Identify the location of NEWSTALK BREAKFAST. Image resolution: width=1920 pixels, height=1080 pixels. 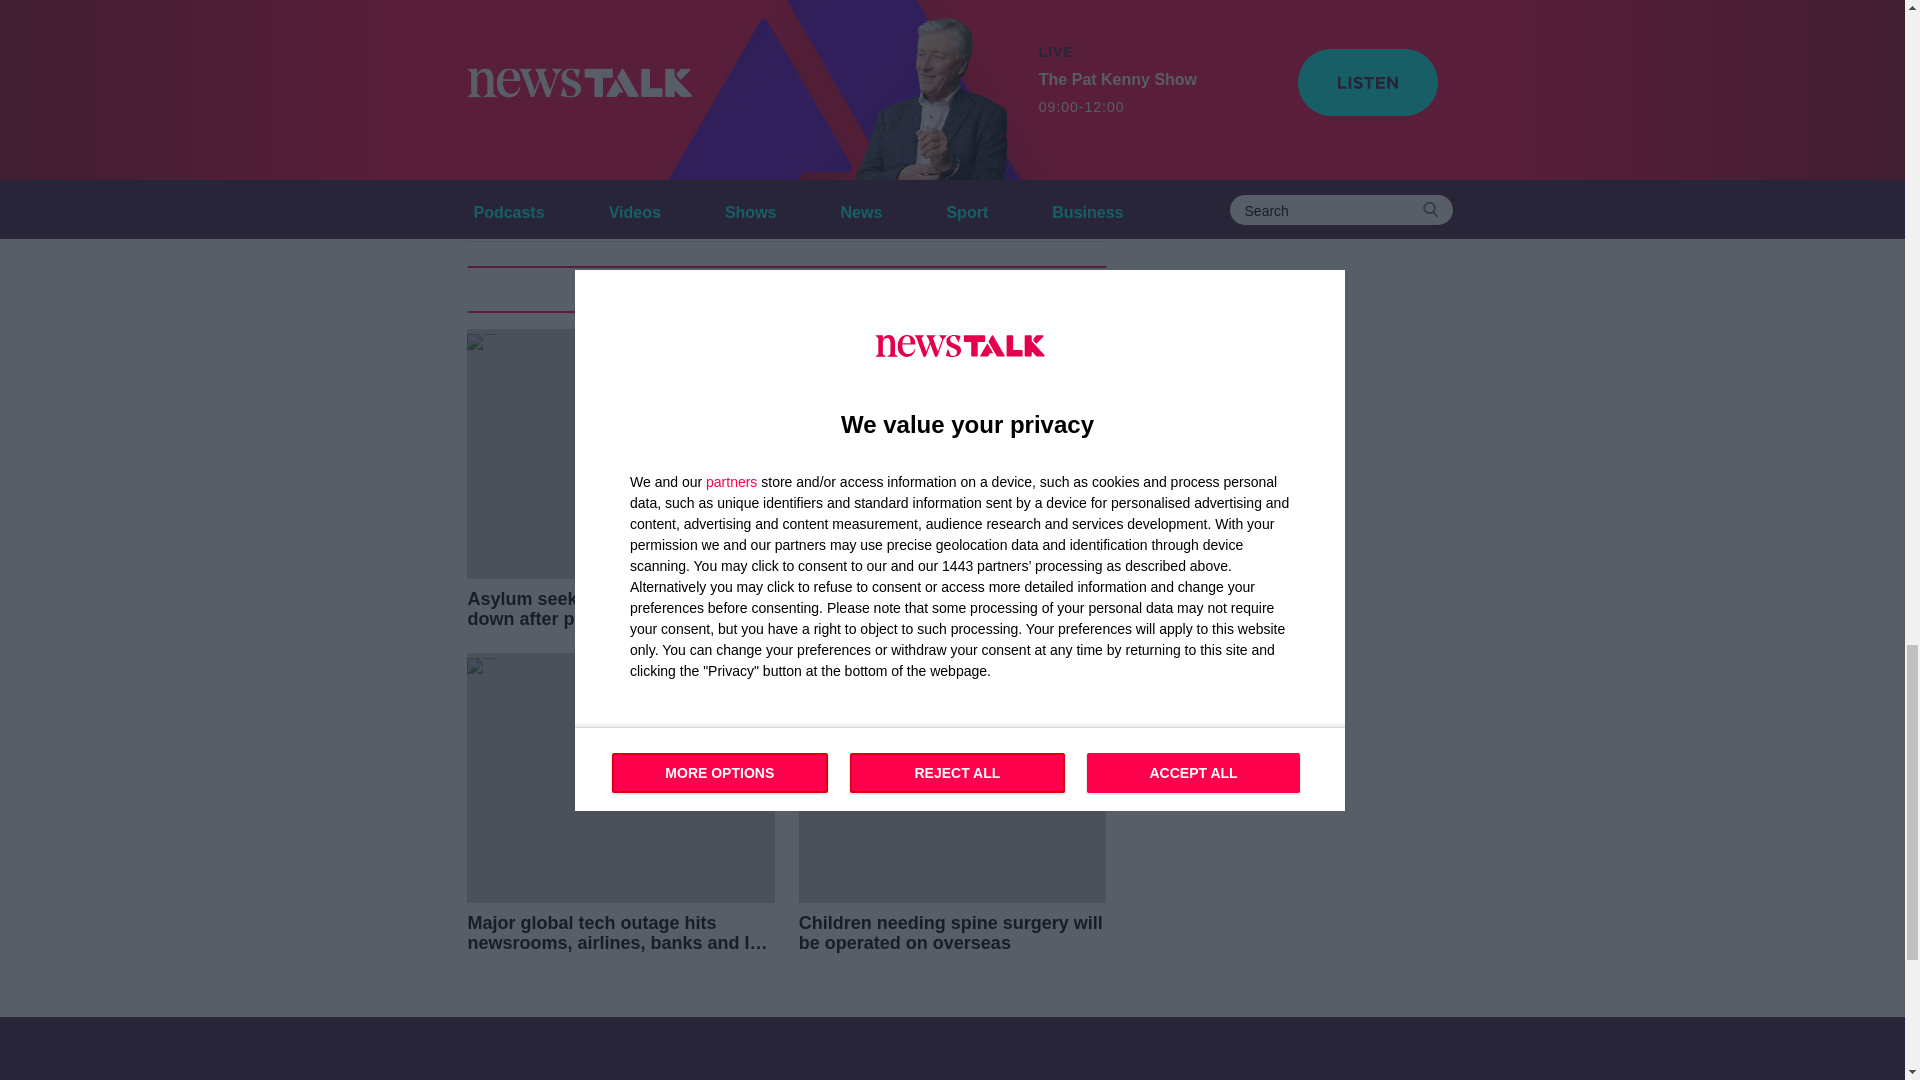
(680, 200).